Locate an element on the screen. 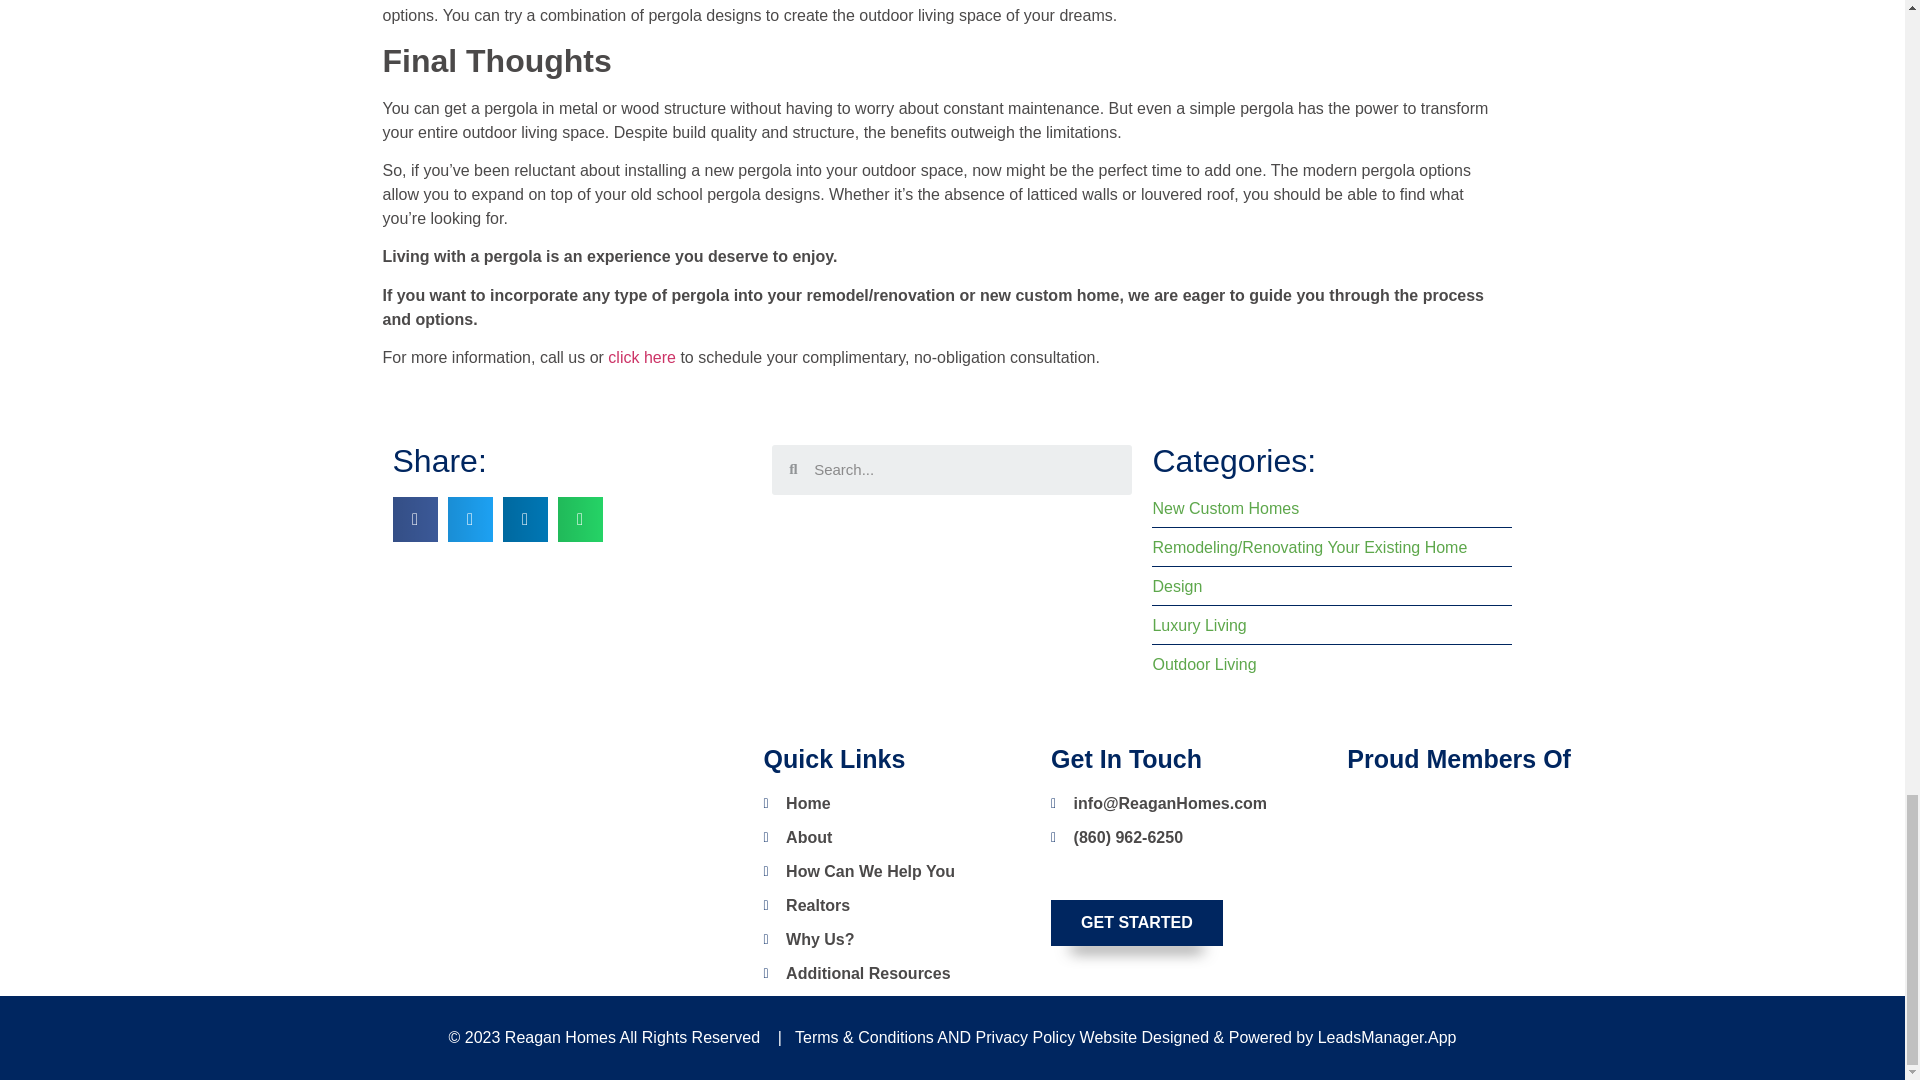  Outdoor Living is located at coordinates (1332, 665).